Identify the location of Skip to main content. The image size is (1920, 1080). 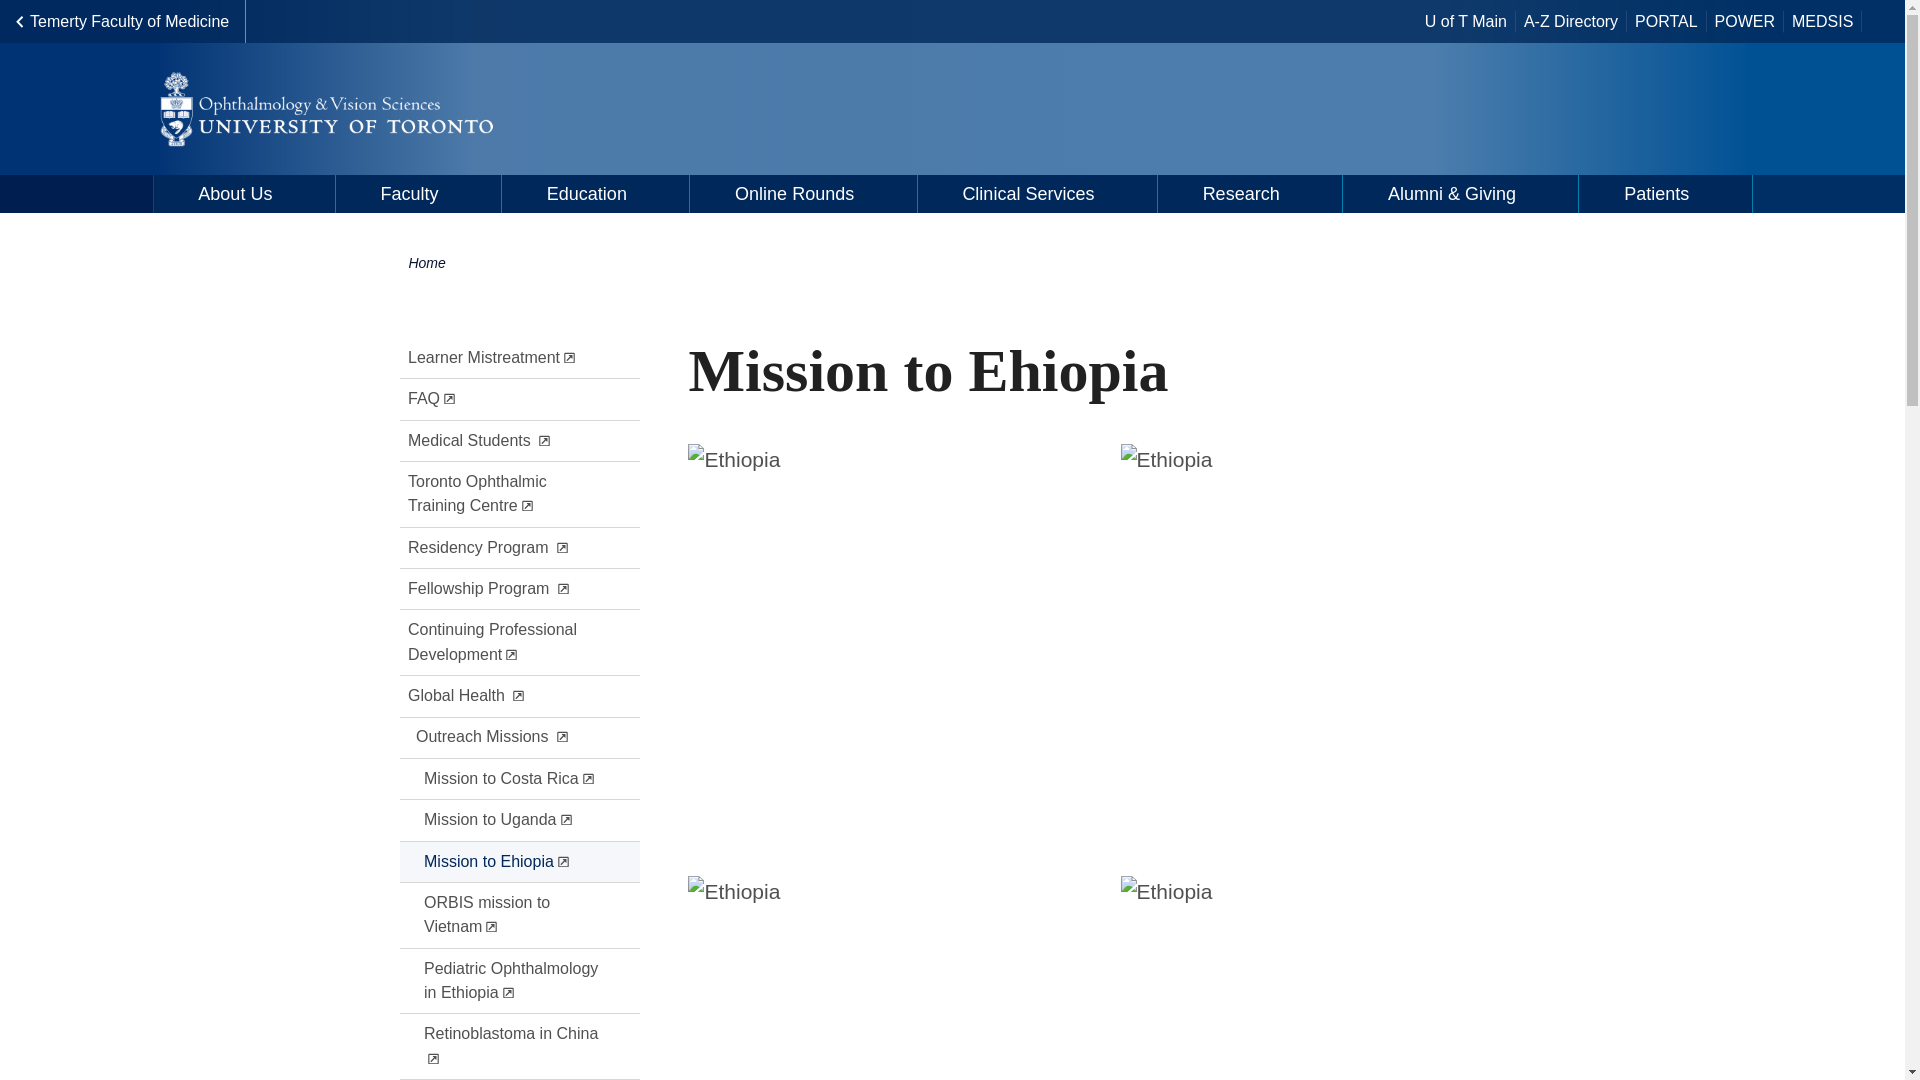
(15, 16).